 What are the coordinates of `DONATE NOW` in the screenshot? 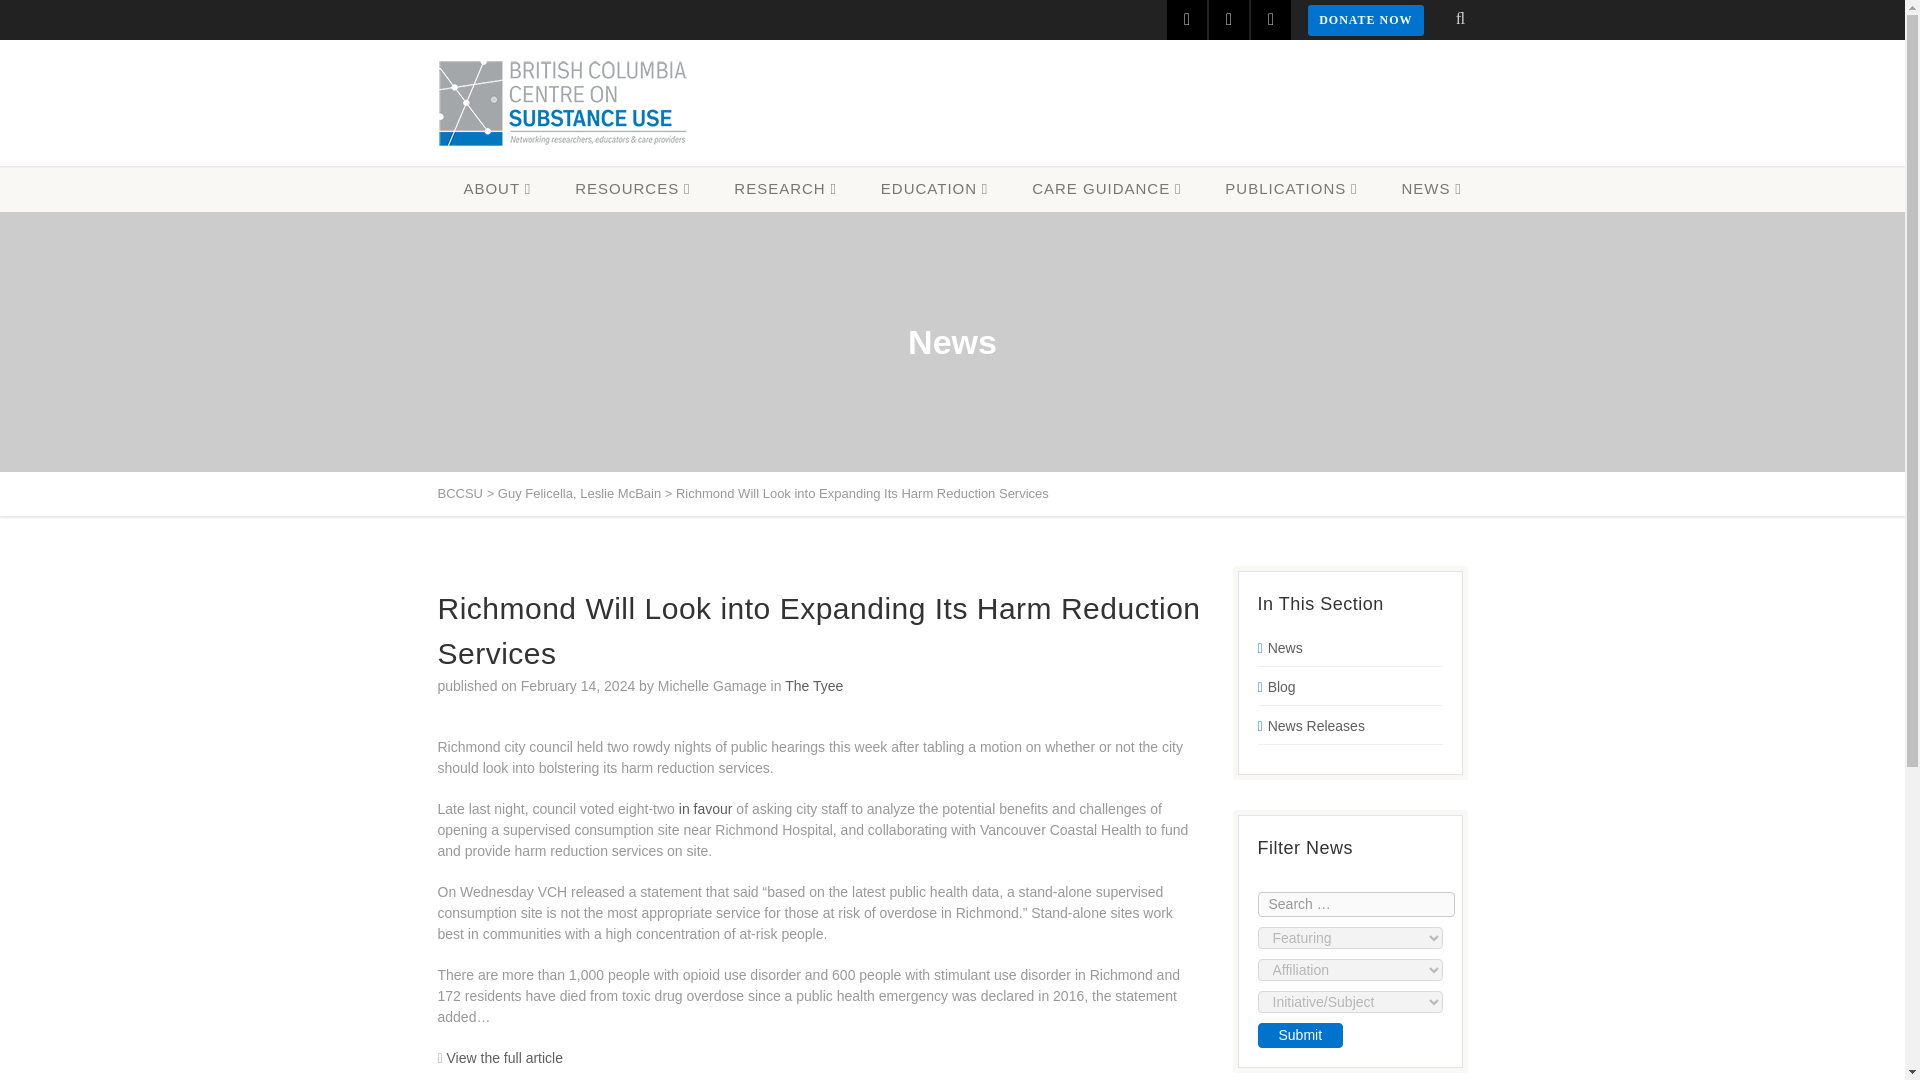 It's located at (1364, 20).